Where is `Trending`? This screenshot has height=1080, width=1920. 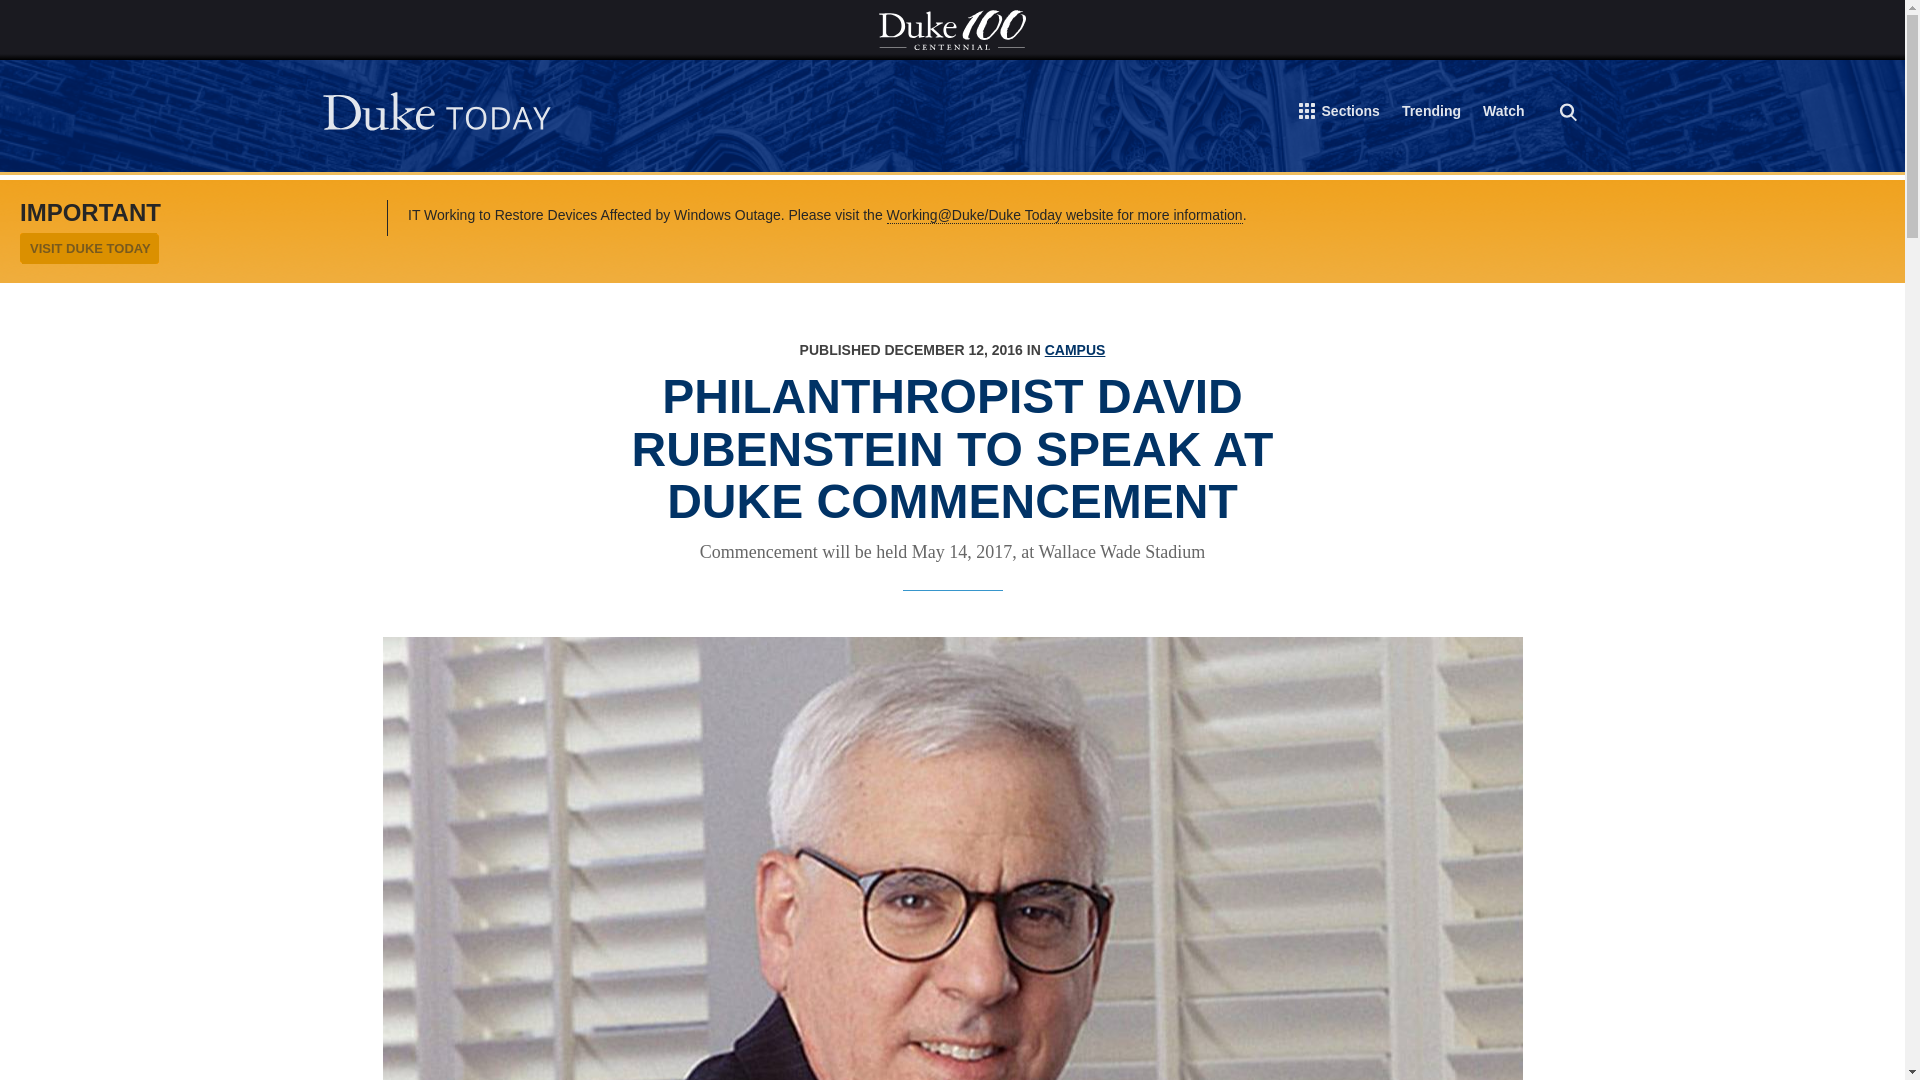
Trending is located at coordinates (1431, 114).